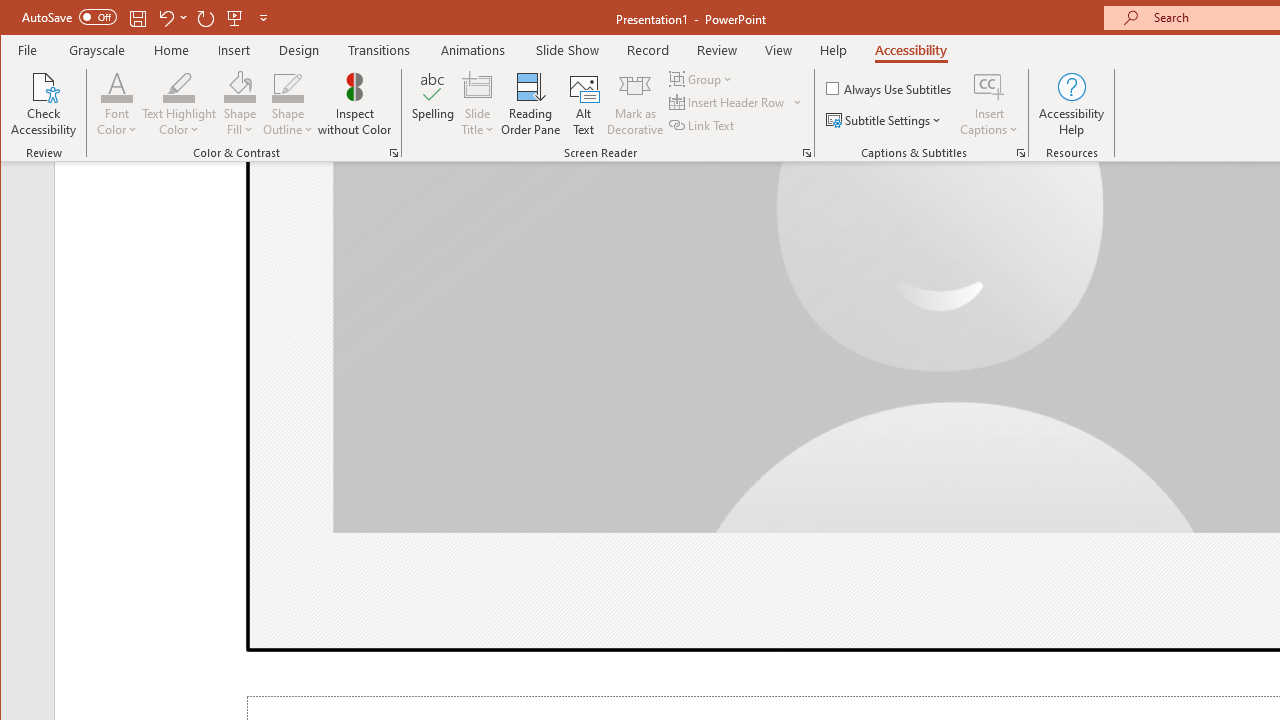  What do you see at coordinates (702, 78) in the screenshot?
I see `Group` at bounding box center [702, 78].